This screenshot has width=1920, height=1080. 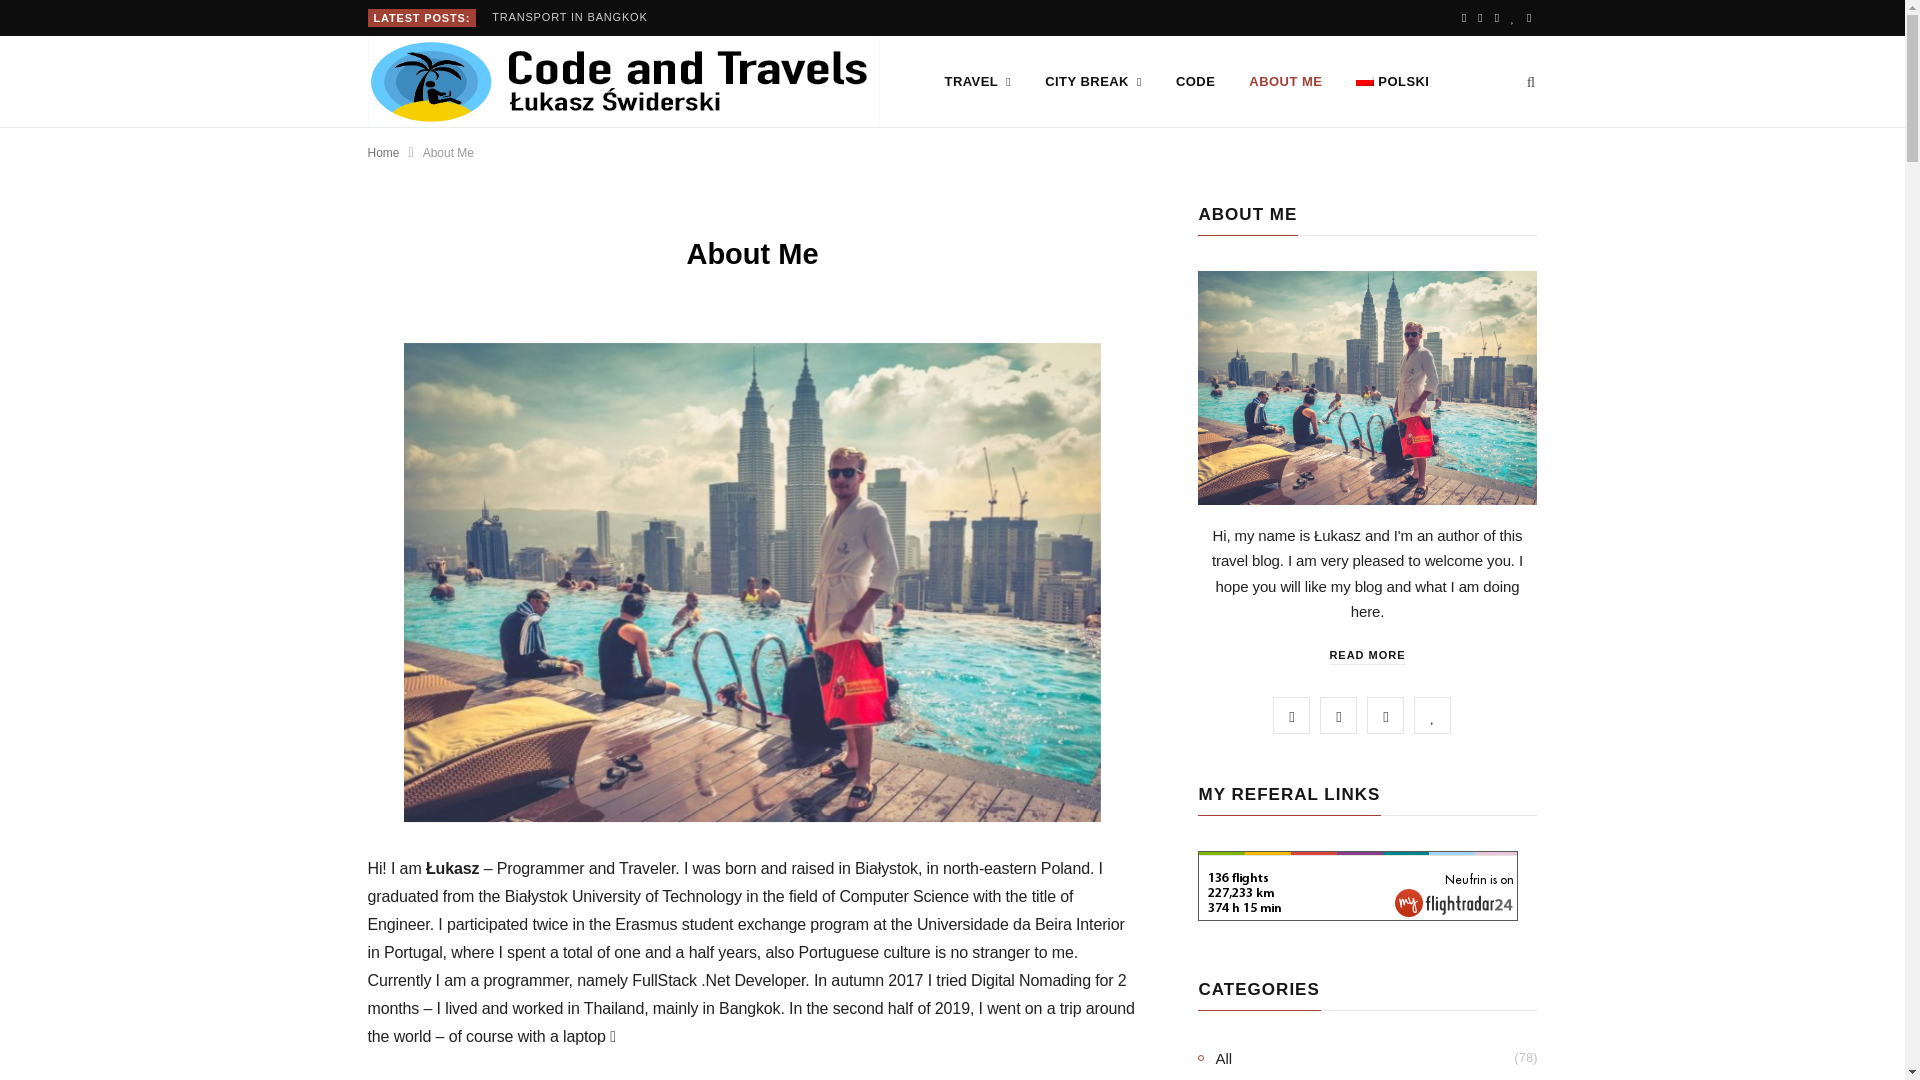 What do you see at coordinates (574, 16) in the screenshot?
I see `TRANSPORT IN BANGKOK` at bounding box center [574, 16].